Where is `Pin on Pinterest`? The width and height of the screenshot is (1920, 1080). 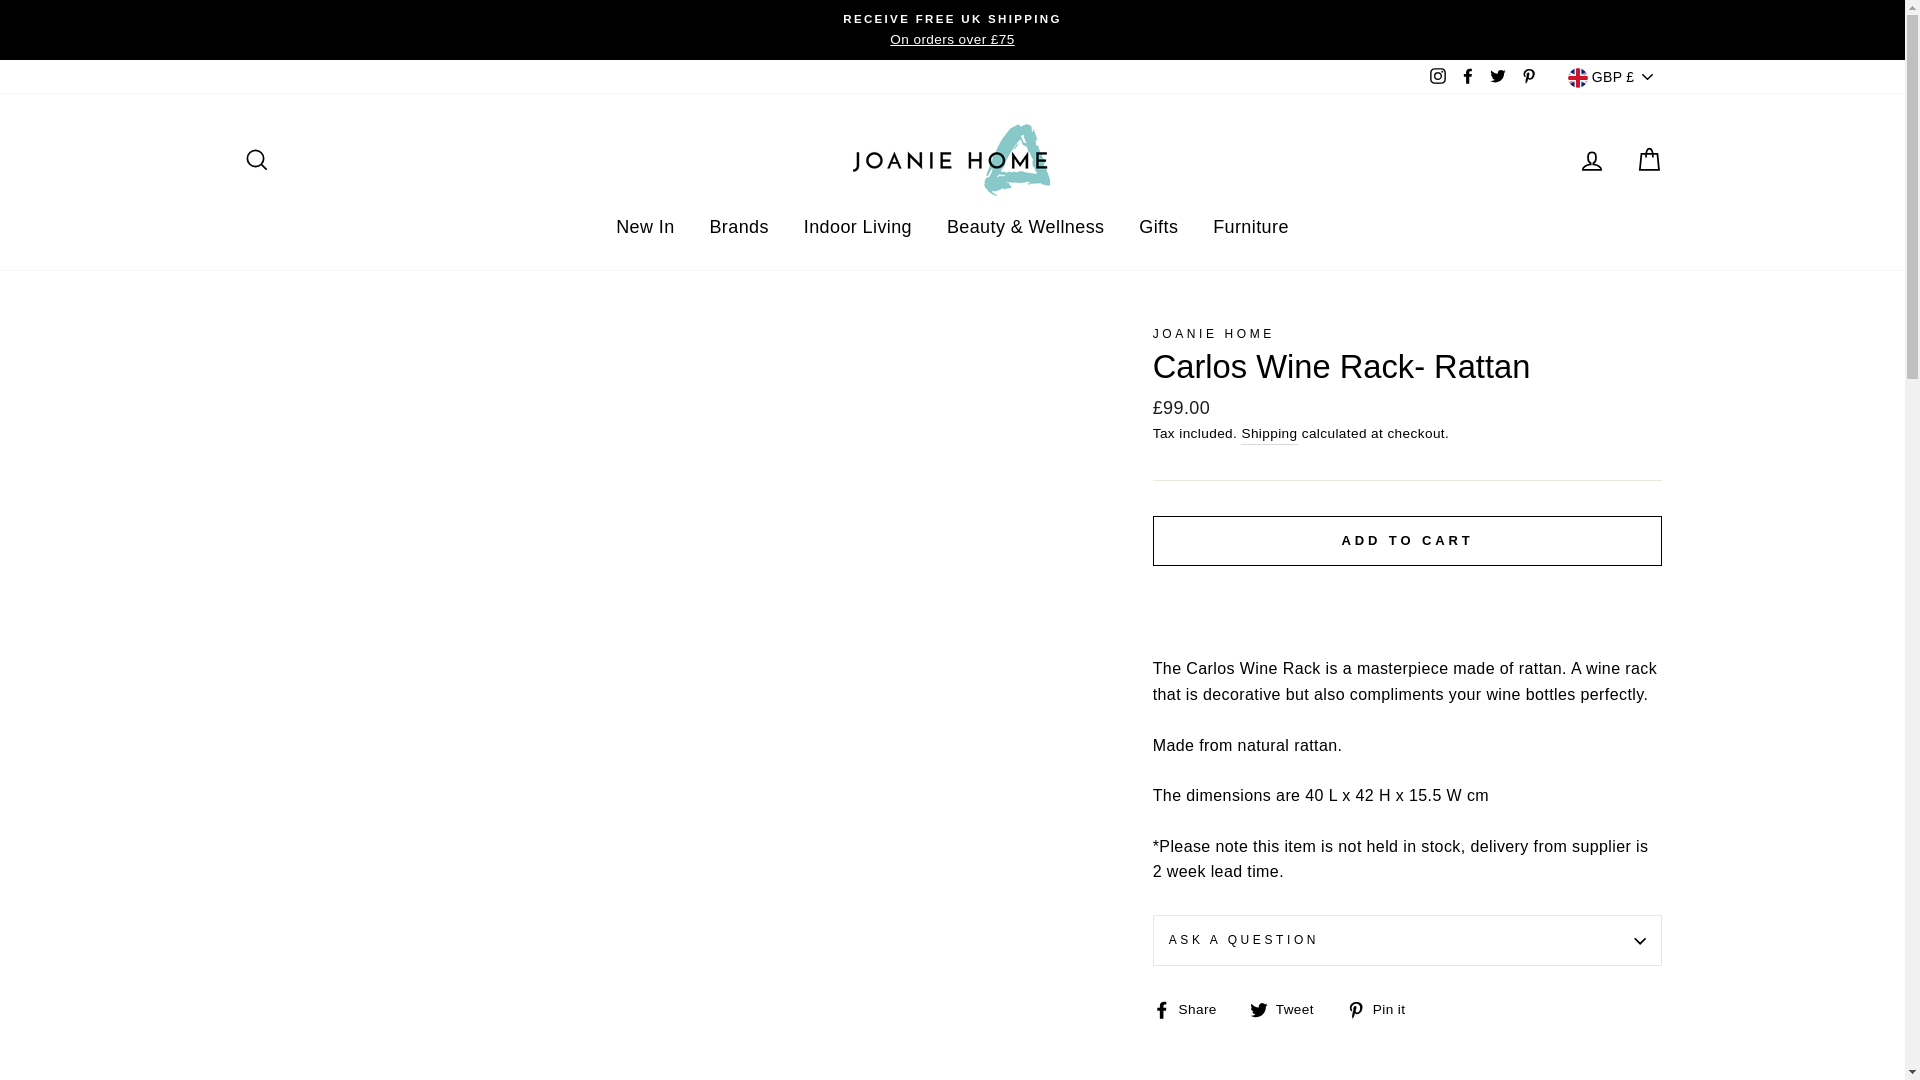
Pin on Pinterest is located at coordinates (1384, 1008).